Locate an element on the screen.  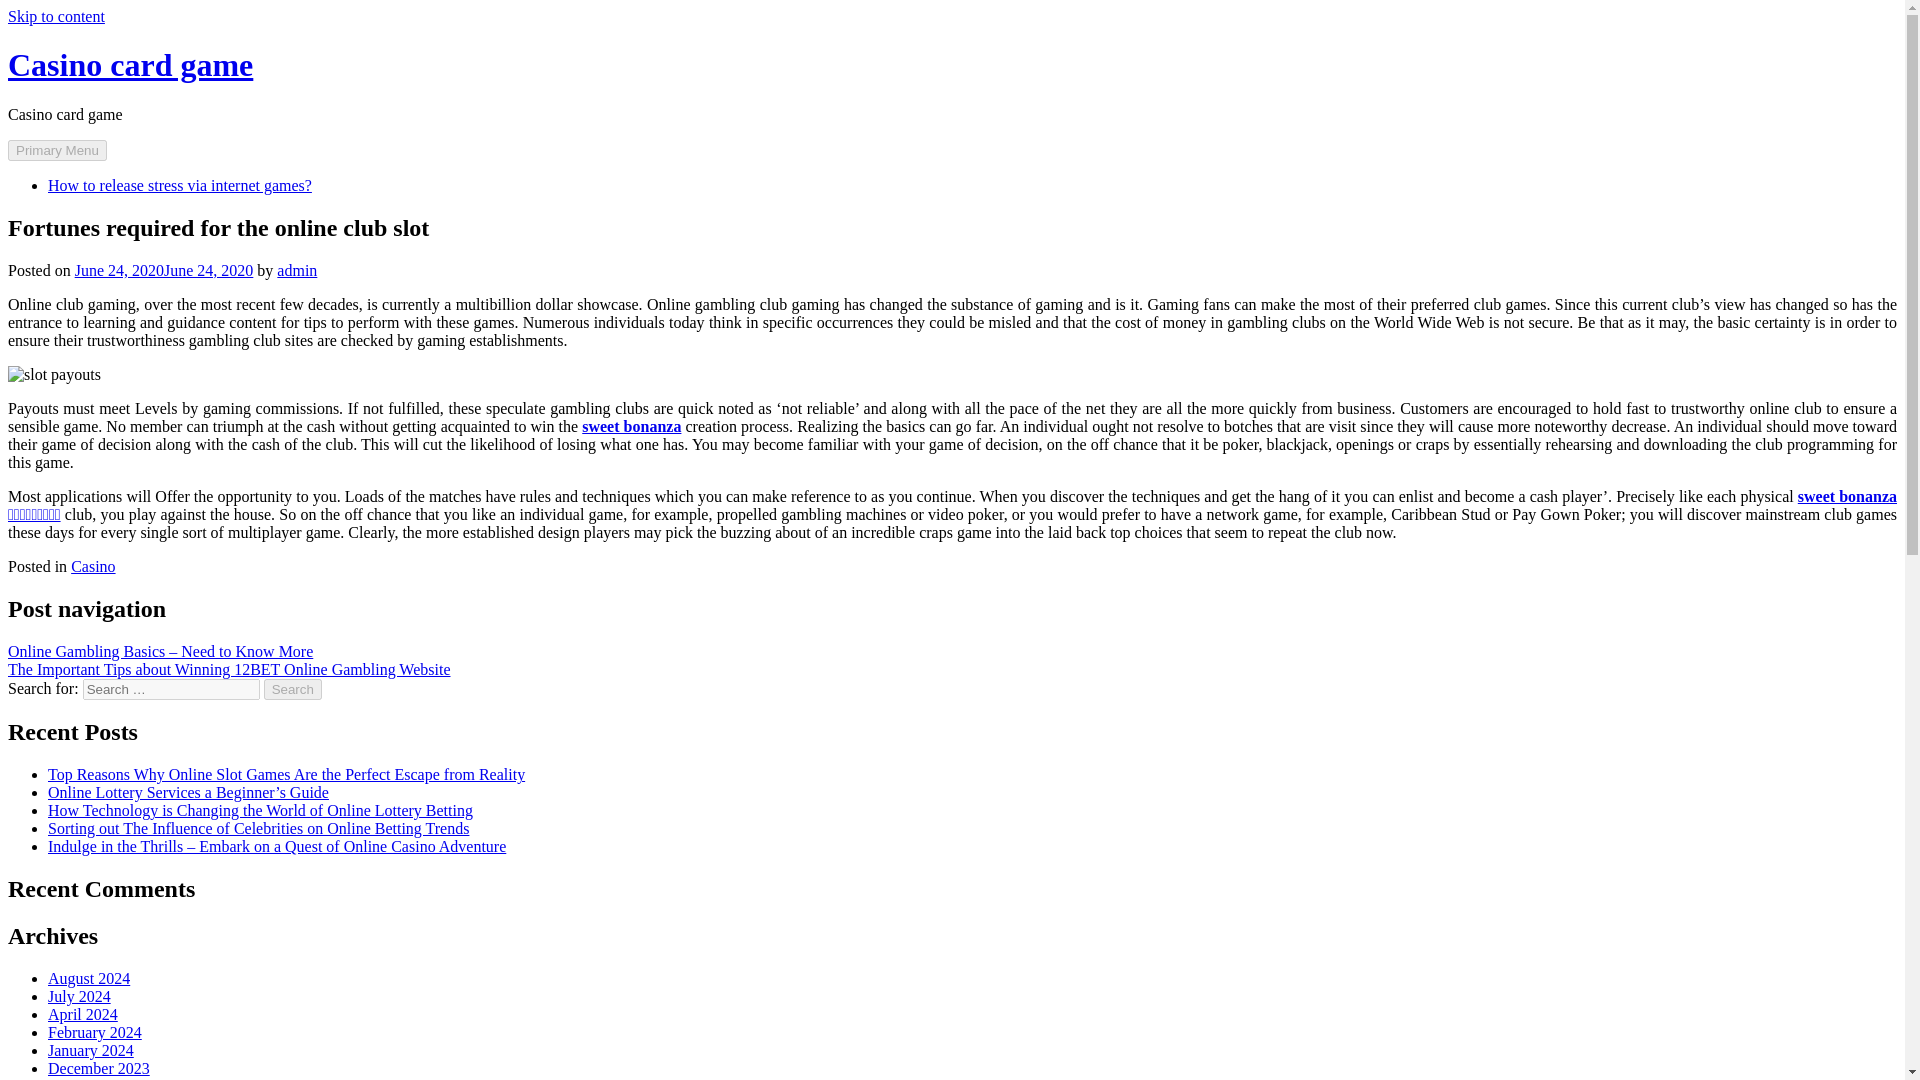
April 2023 is located at coordinates (82, 1078).